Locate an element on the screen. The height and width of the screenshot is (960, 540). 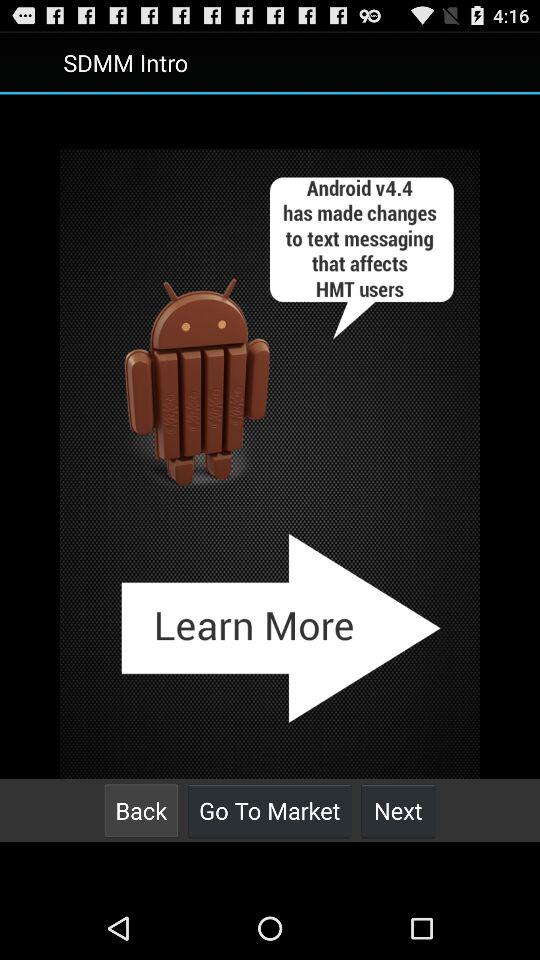
tap the button next to next icon is located at coordinates (270, 810).